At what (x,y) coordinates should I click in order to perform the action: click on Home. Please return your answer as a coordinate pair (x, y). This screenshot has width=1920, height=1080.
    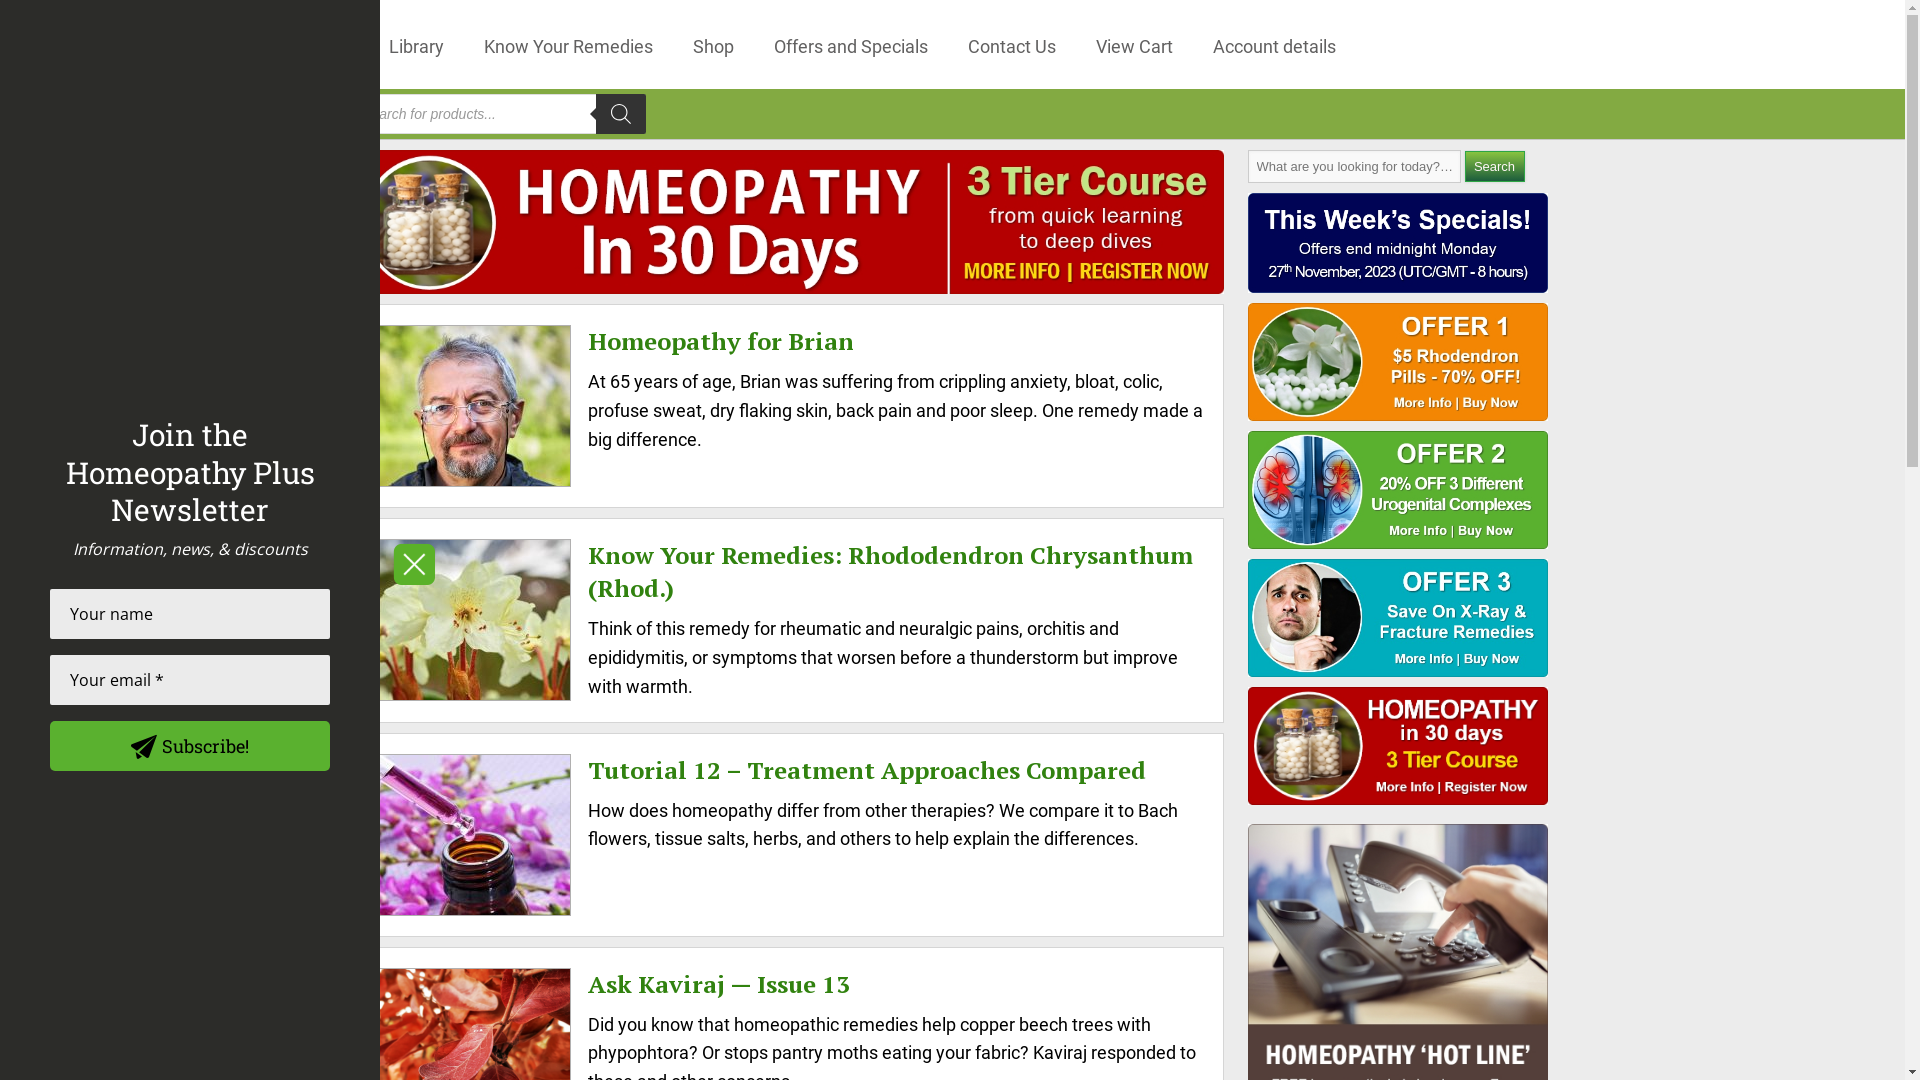
    Looking at the image, I should click on (324, 44).